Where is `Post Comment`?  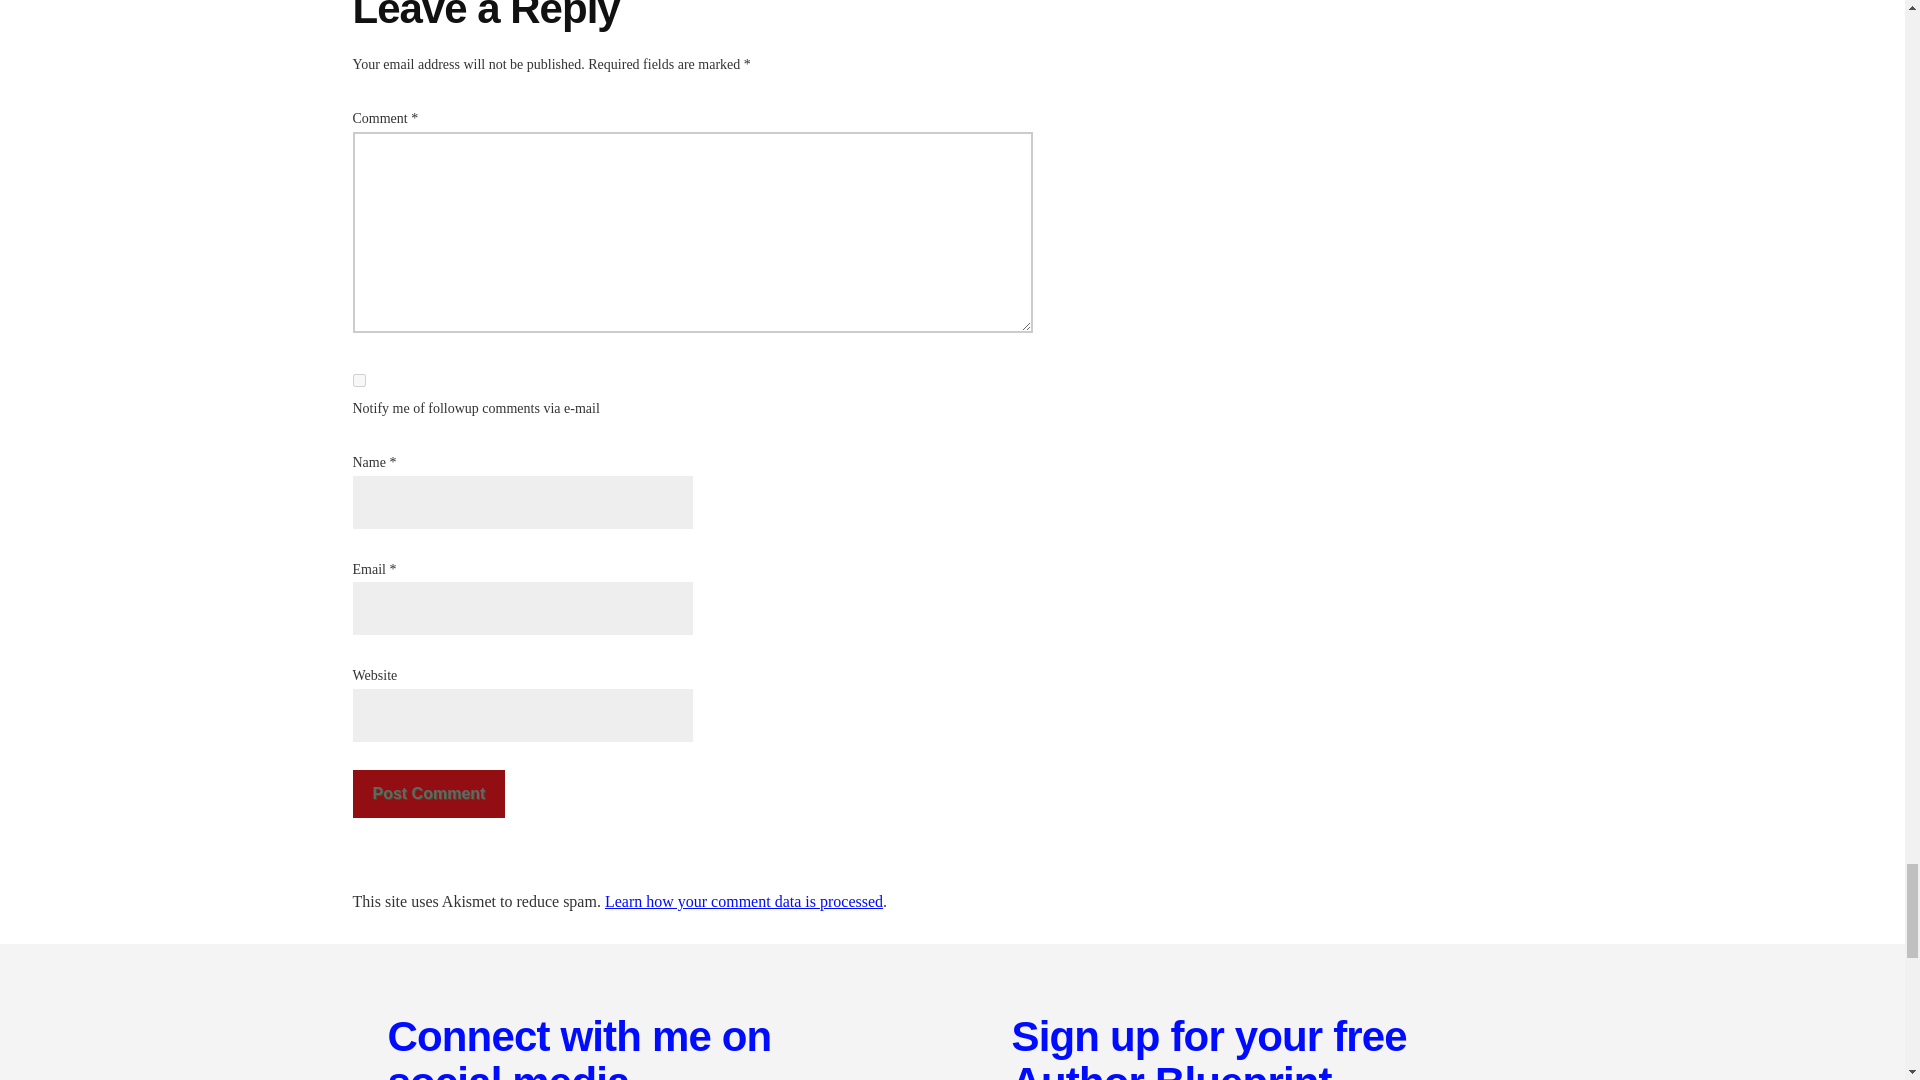
Post Comment is located at coordinates (428, 794).